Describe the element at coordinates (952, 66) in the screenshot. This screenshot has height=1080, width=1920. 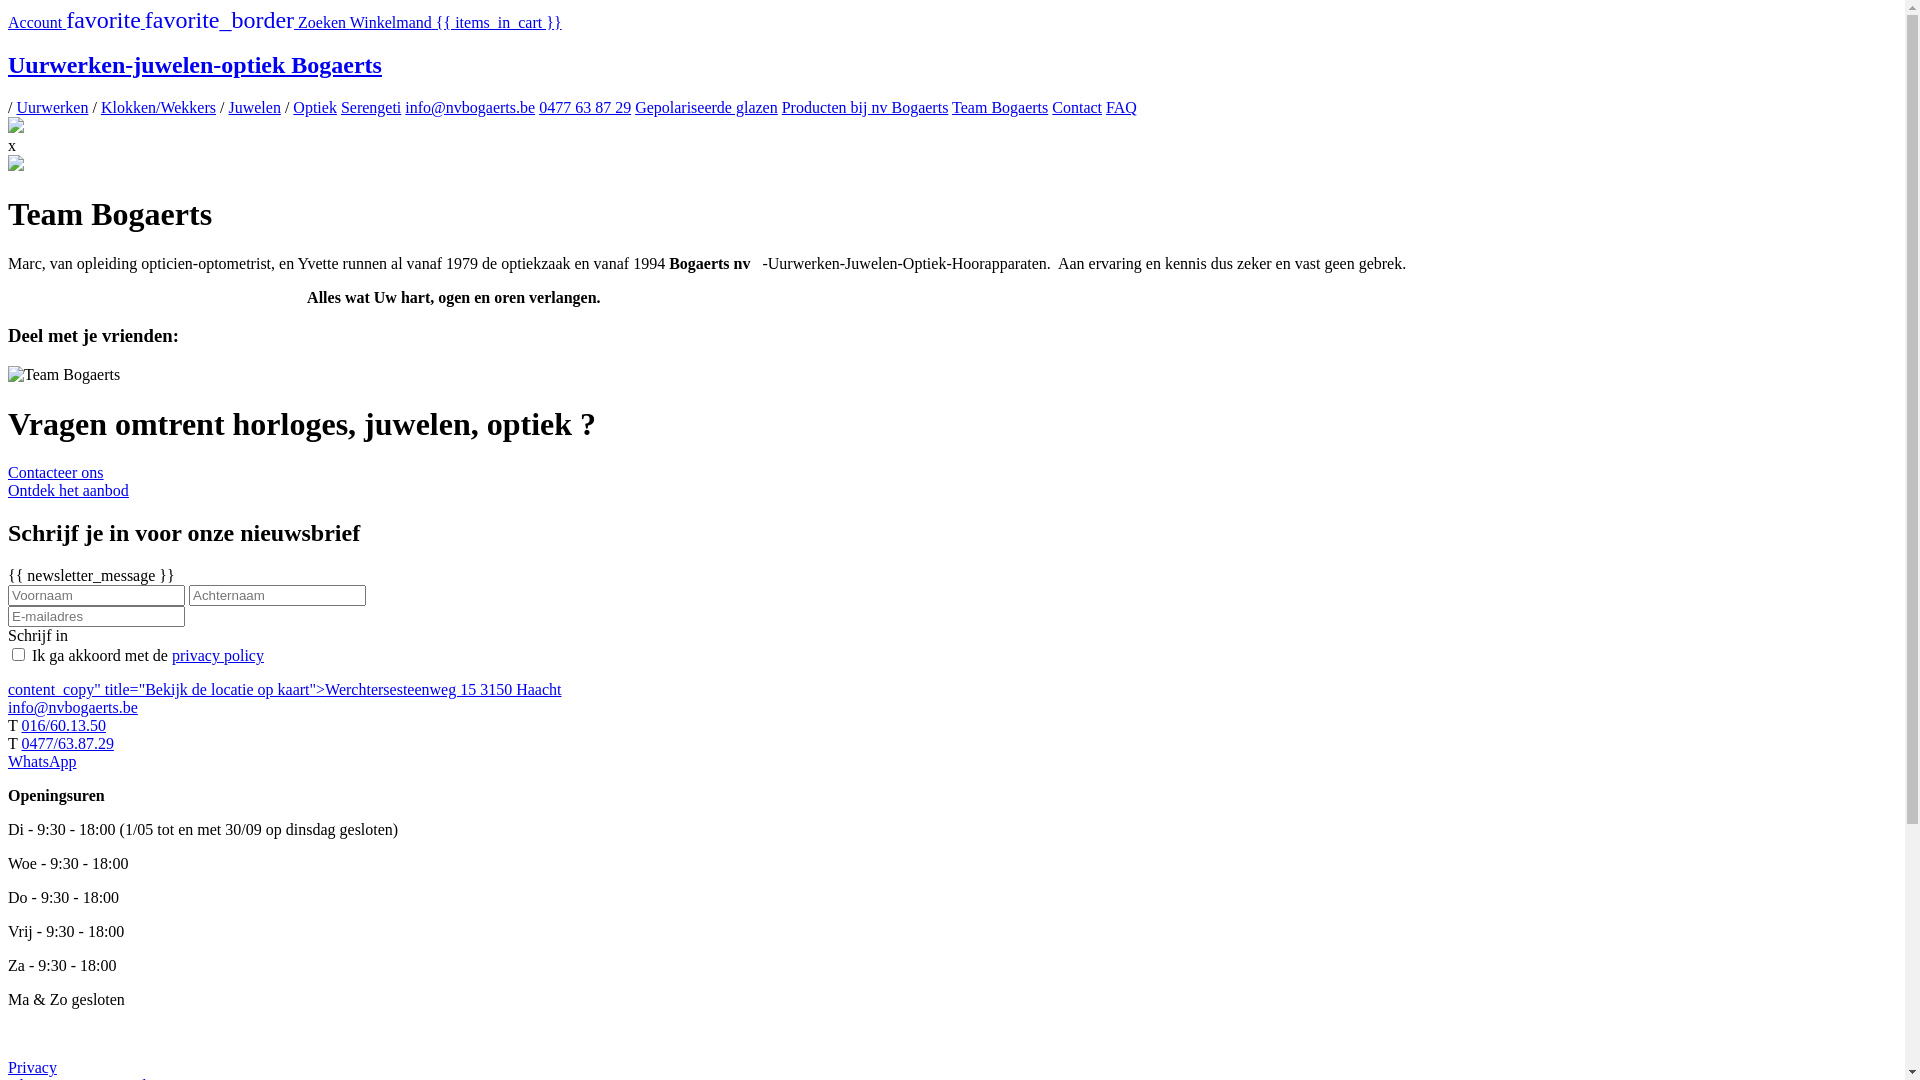
I see `Uurwerken-juwelen-optiek Bogaerts` at that location.